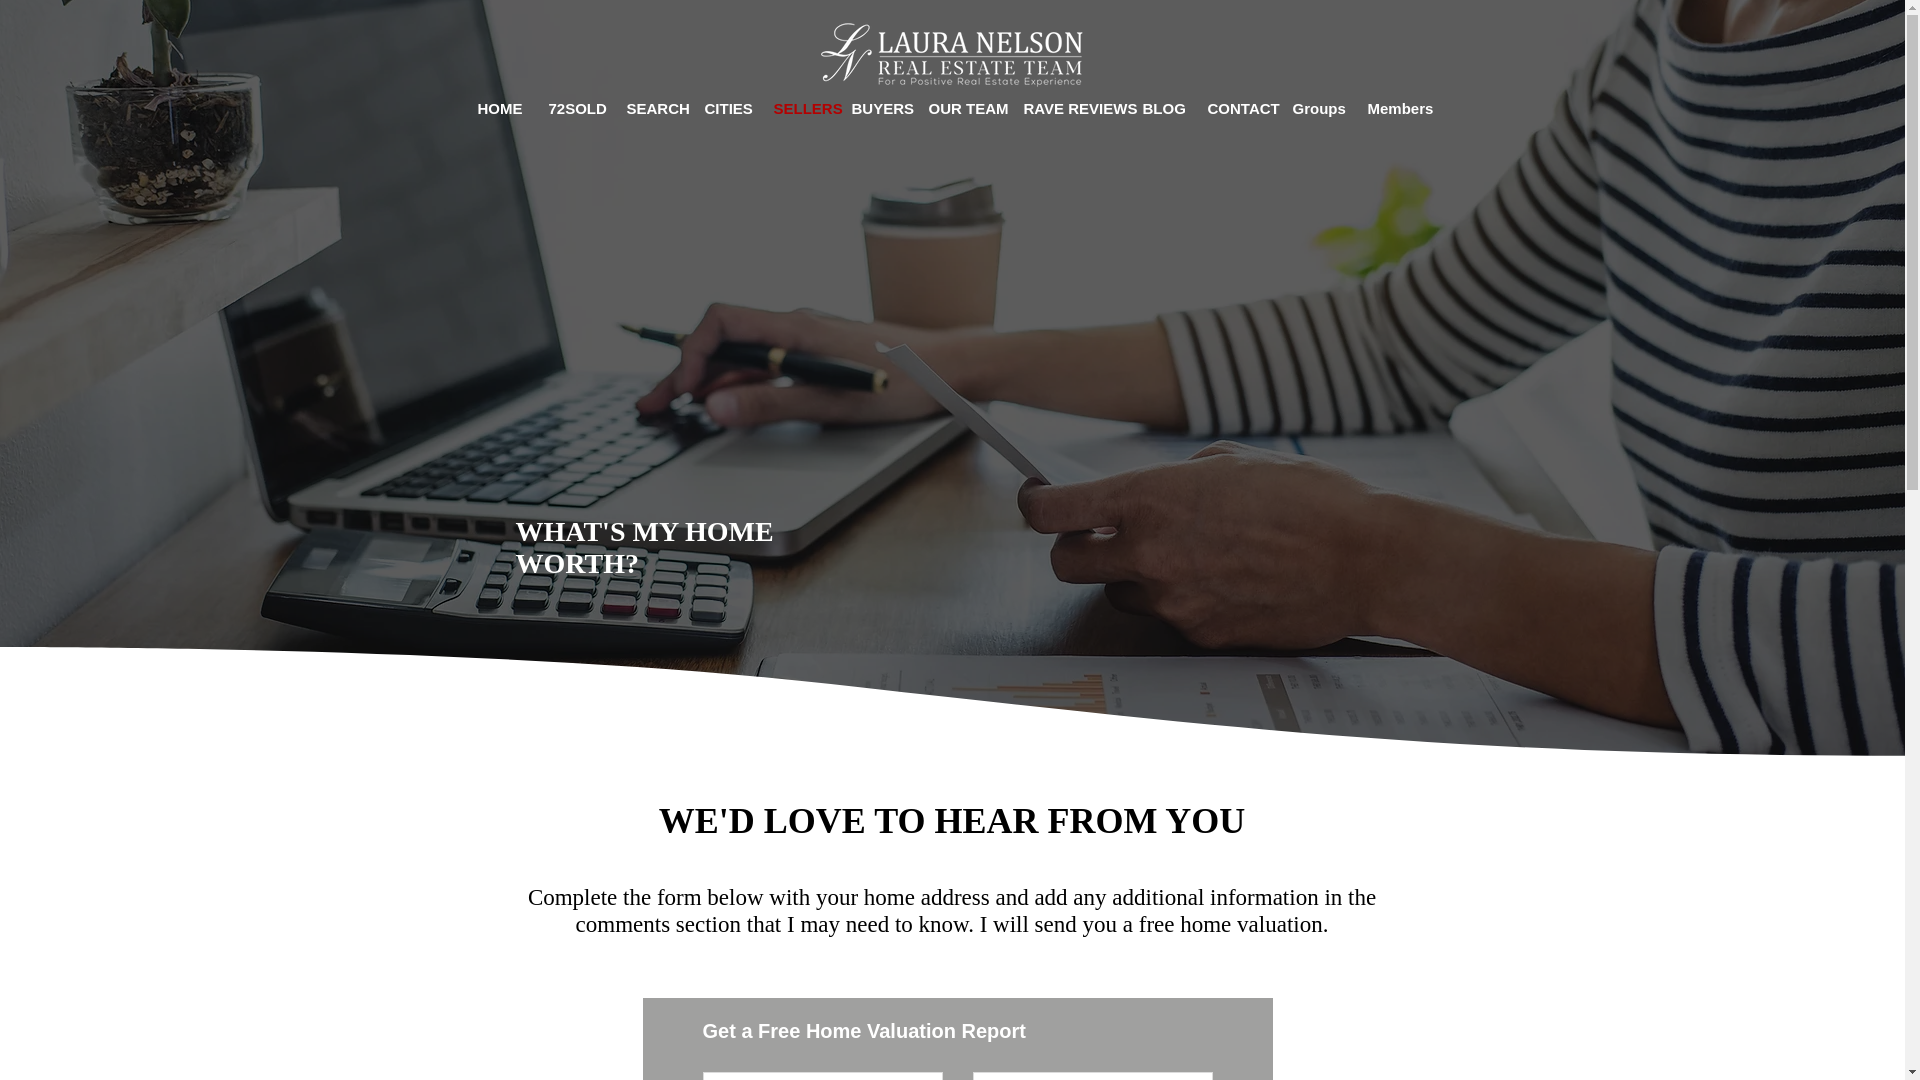 This screenshot has height=1080, width=1920. Describe the element at coordinates (874, 108) in the screenshot. I see `BUYERS` at that location.